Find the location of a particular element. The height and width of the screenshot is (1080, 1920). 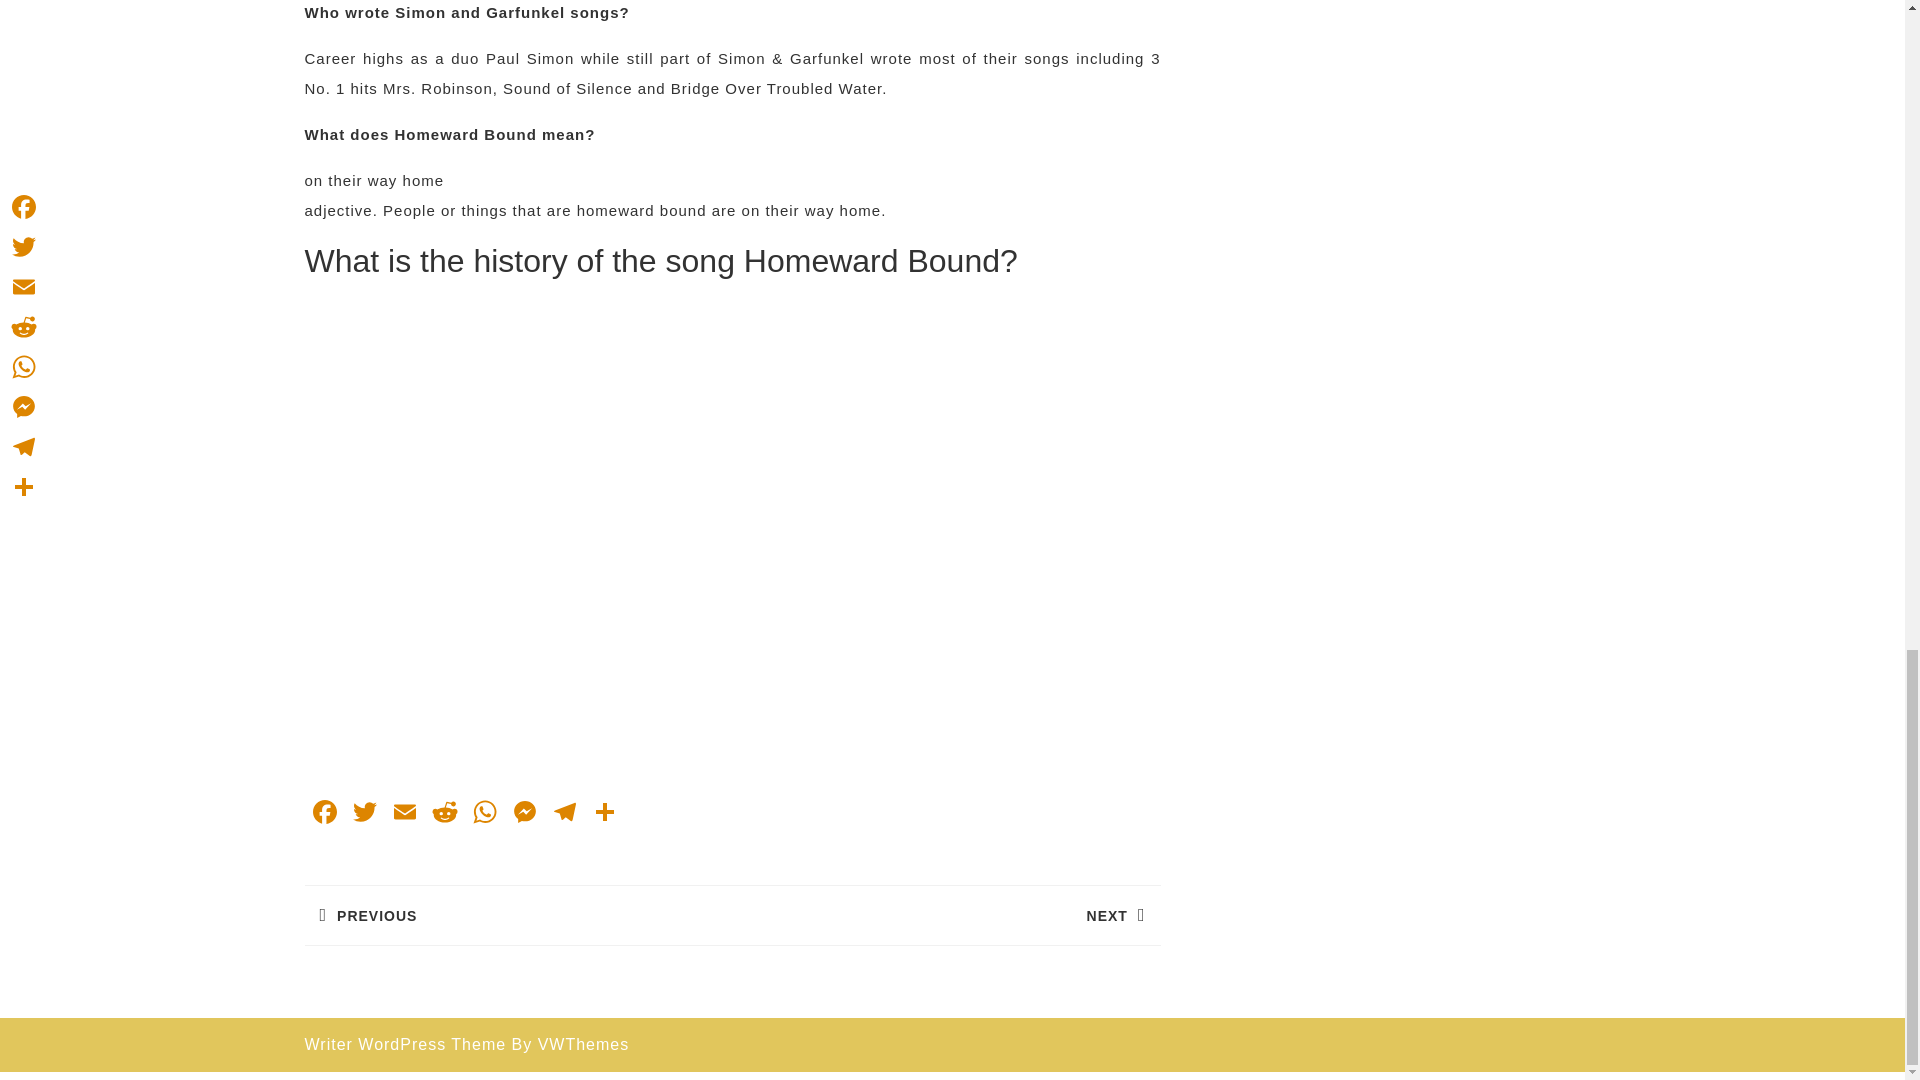

Facebook is located at coordinates (323, 814).